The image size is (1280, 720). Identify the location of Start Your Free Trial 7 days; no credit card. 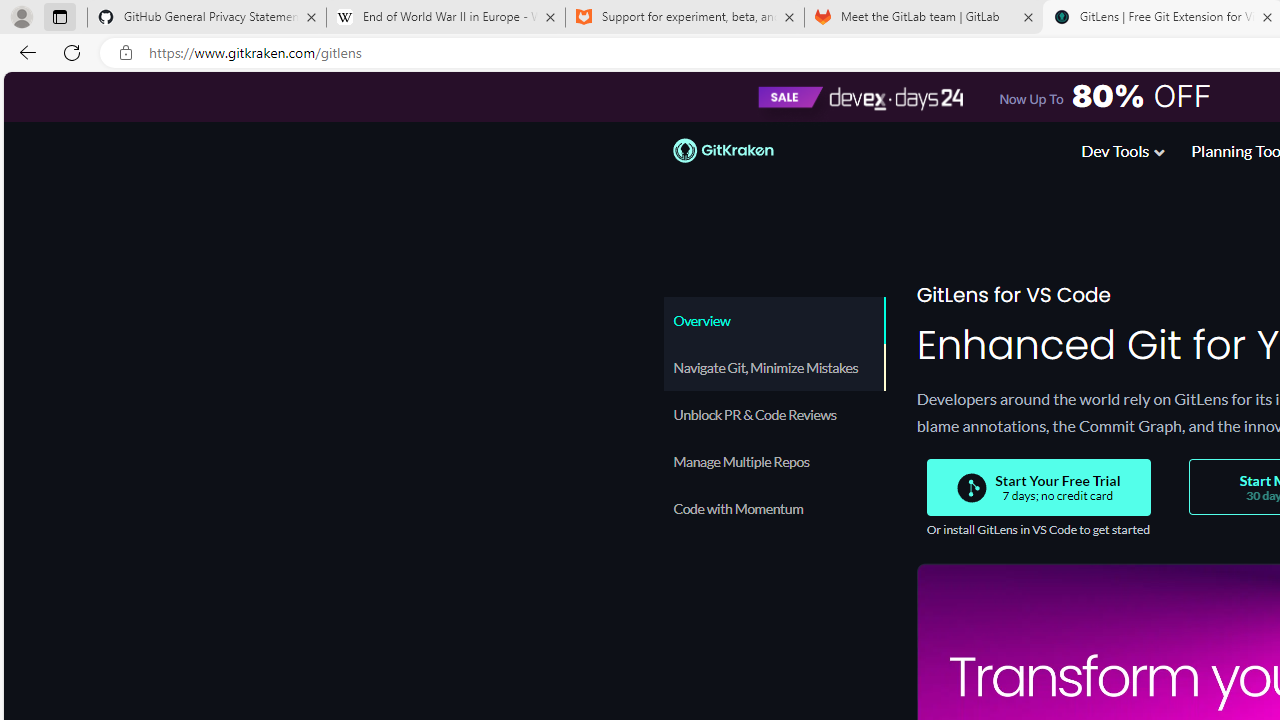
(1038, 488).